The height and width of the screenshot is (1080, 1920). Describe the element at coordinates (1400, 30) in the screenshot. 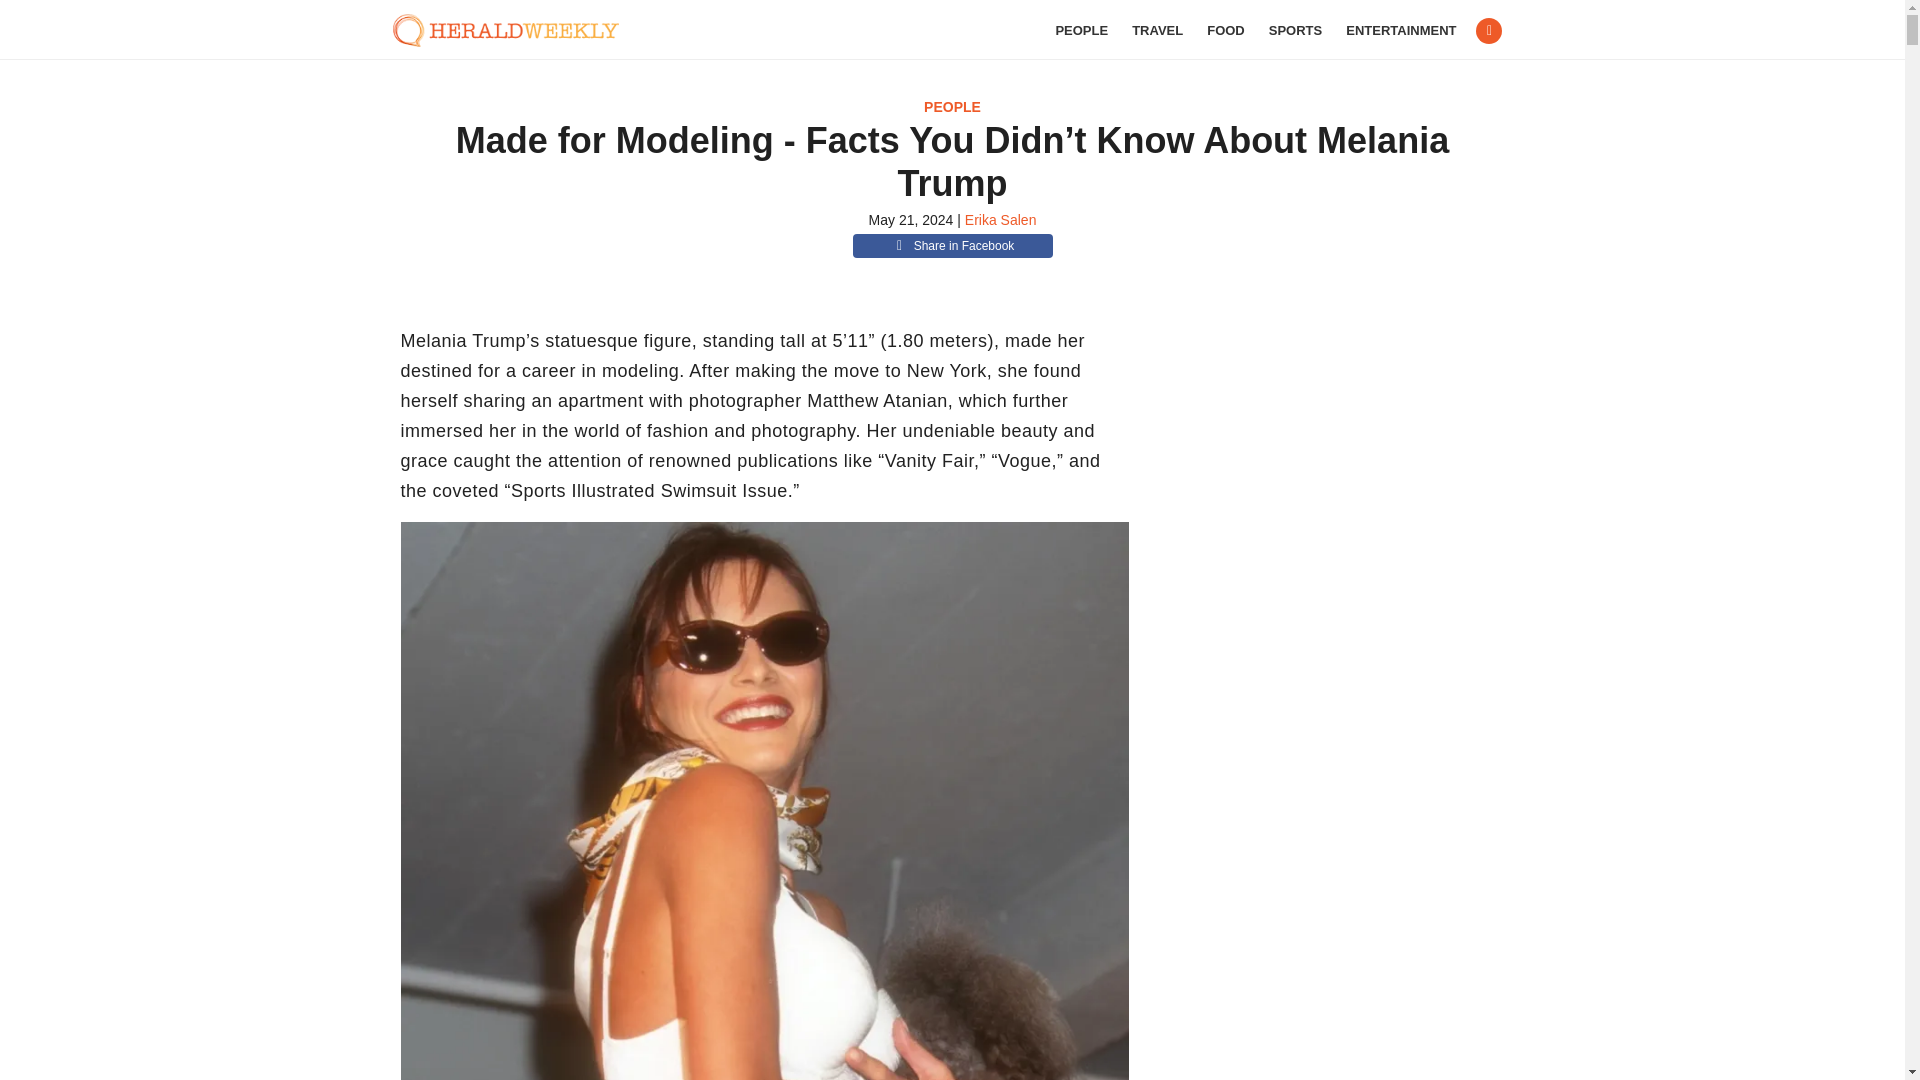

I see `ENTERTAINMENT` at that location.